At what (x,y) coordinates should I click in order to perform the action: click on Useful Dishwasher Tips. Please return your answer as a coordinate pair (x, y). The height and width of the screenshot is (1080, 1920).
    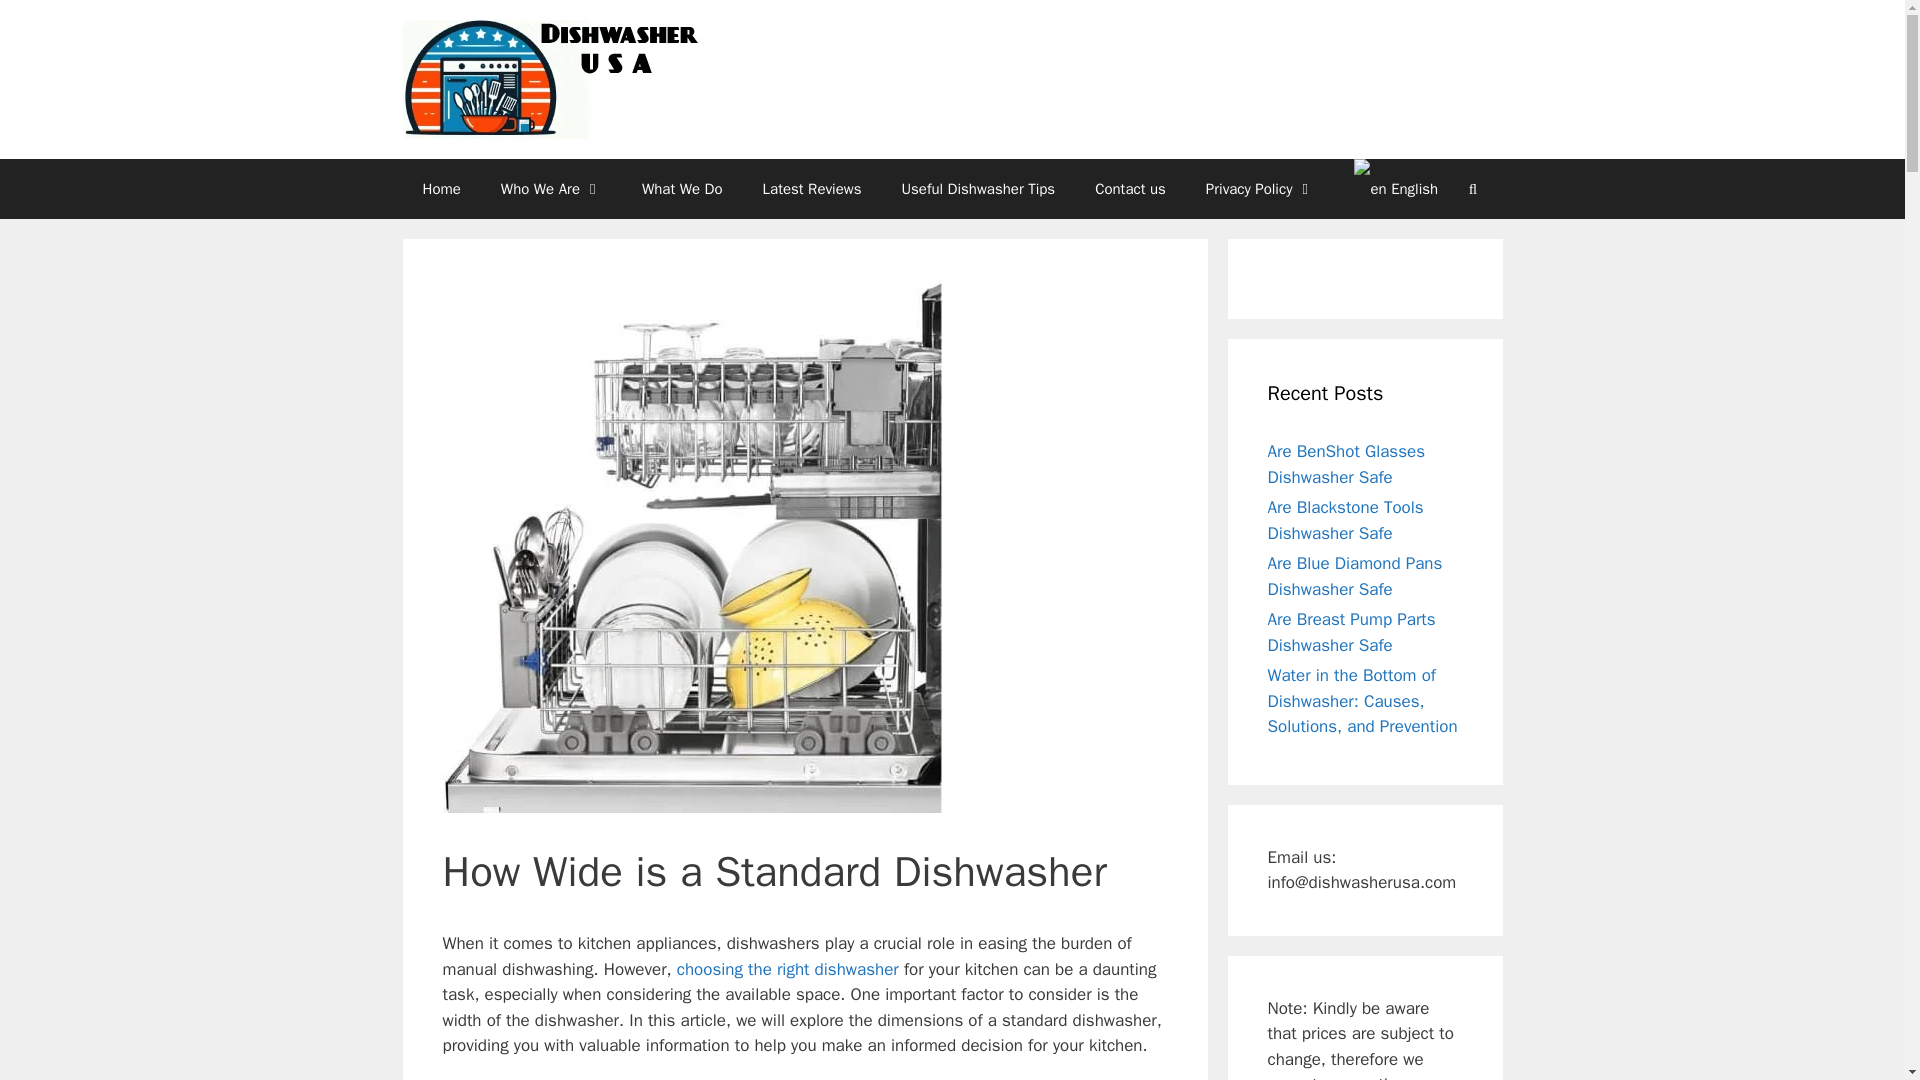
    Looking at the image, I should click on (978, 188).